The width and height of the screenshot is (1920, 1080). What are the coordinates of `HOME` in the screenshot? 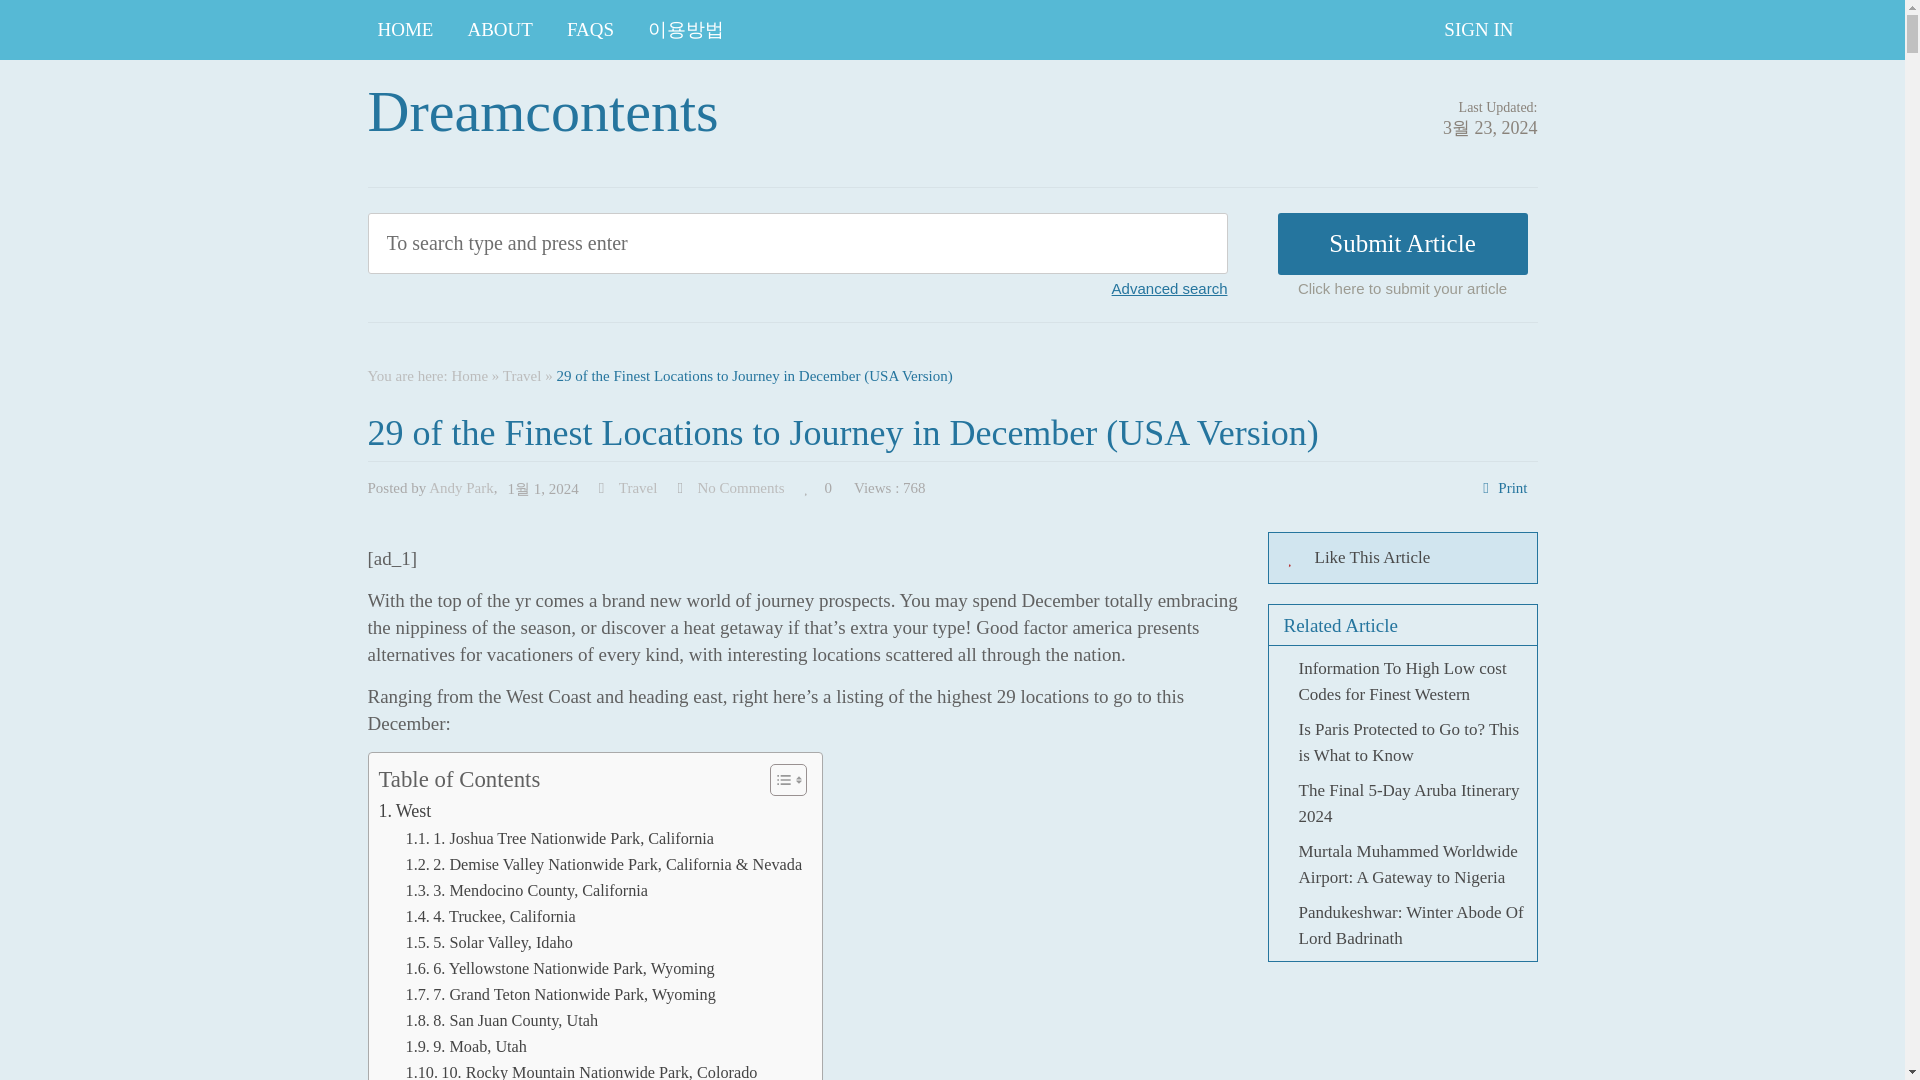 It's located at (406, 30).